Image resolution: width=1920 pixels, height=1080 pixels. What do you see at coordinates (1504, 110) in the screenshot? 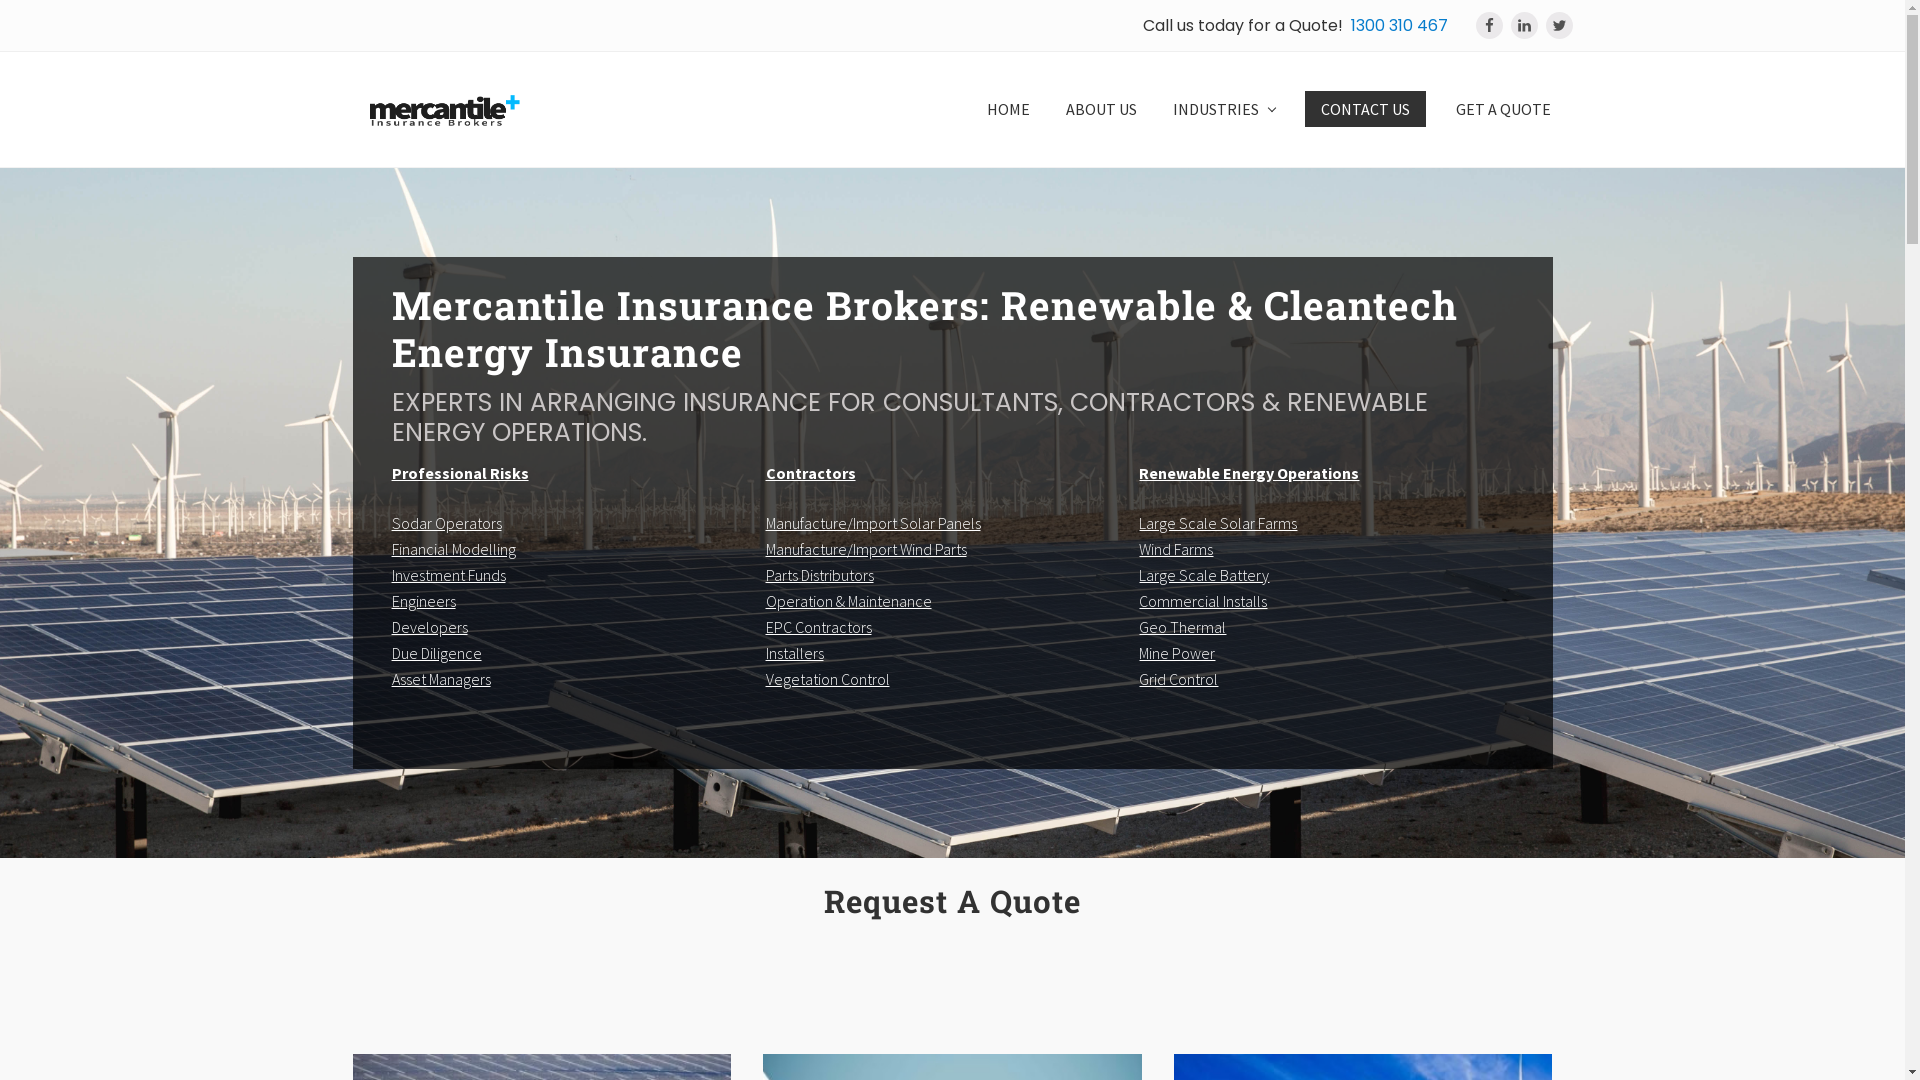
I see `GET A QUOTE` at bounding box center [1504, 110].